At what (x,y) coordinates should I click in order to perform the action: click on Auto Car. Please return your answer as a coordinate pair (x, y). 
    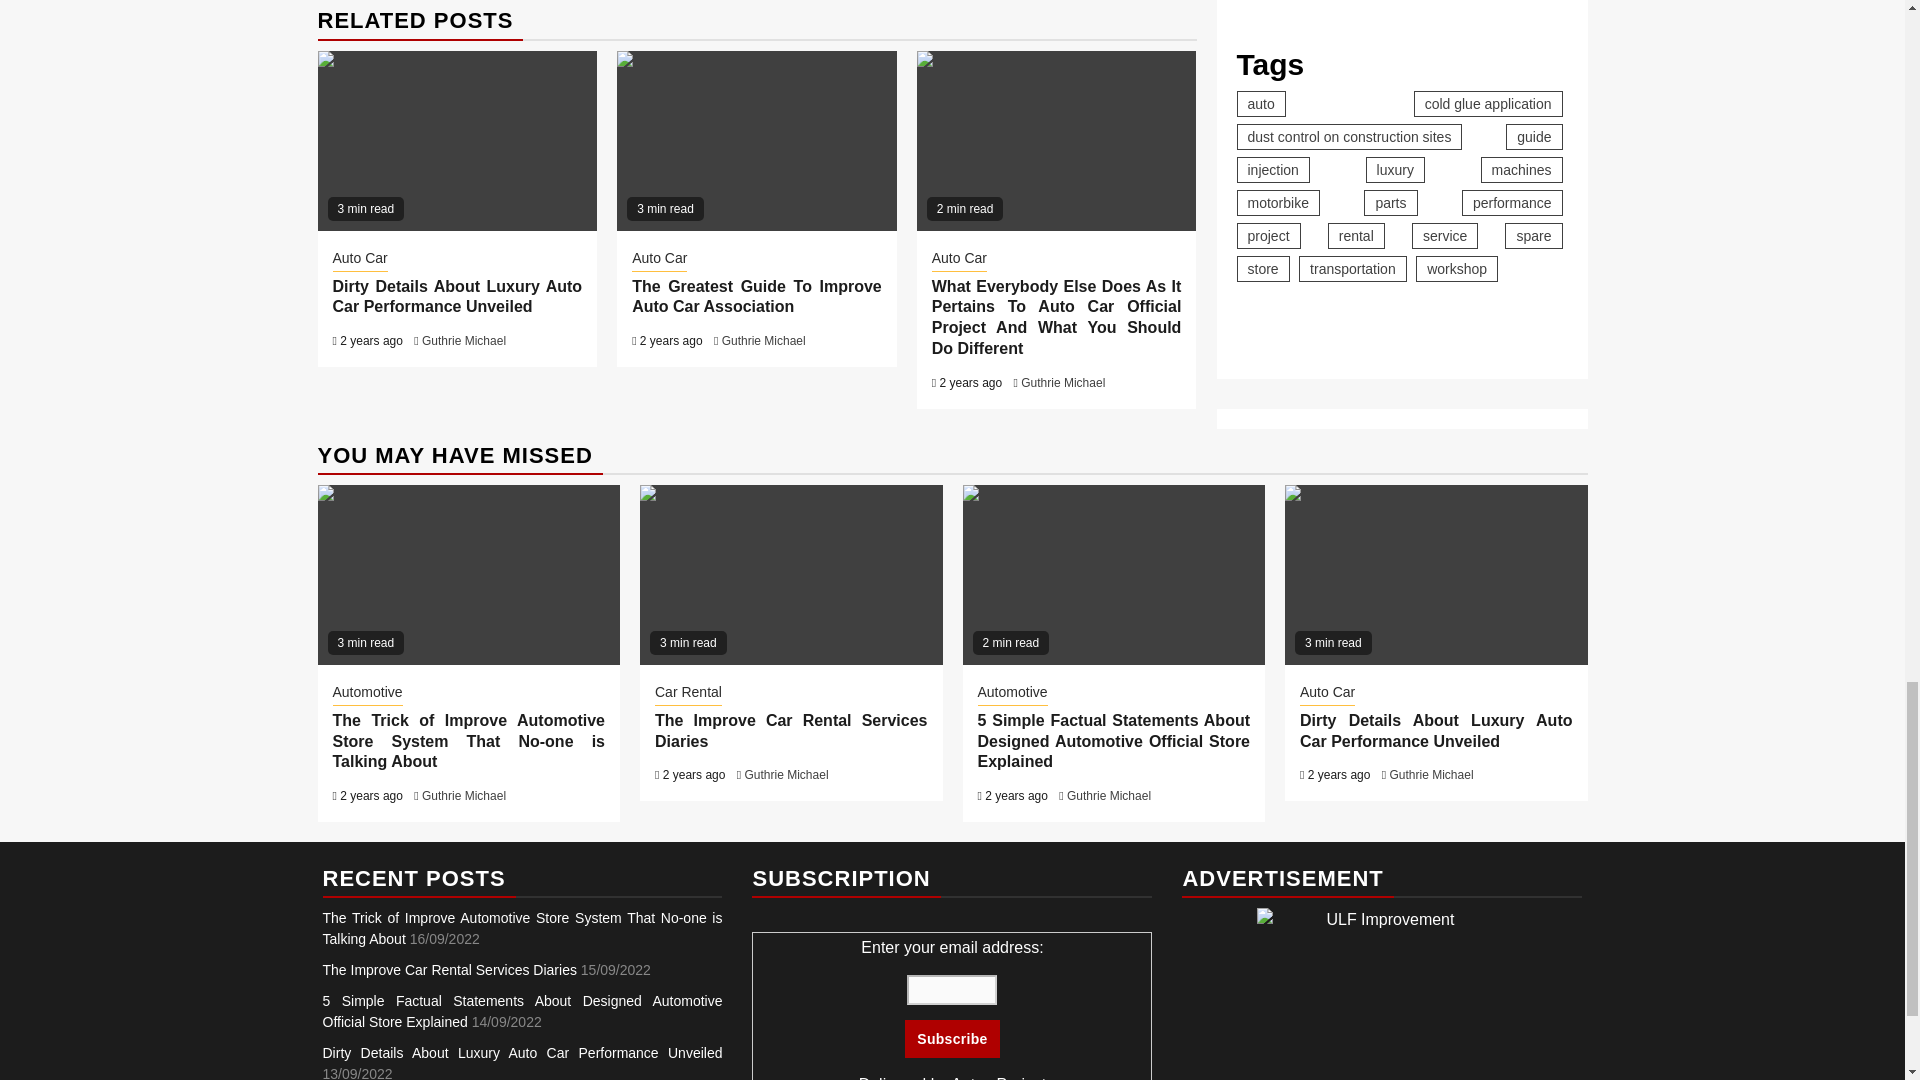
    Looking at the image, I should click on (958, 260).